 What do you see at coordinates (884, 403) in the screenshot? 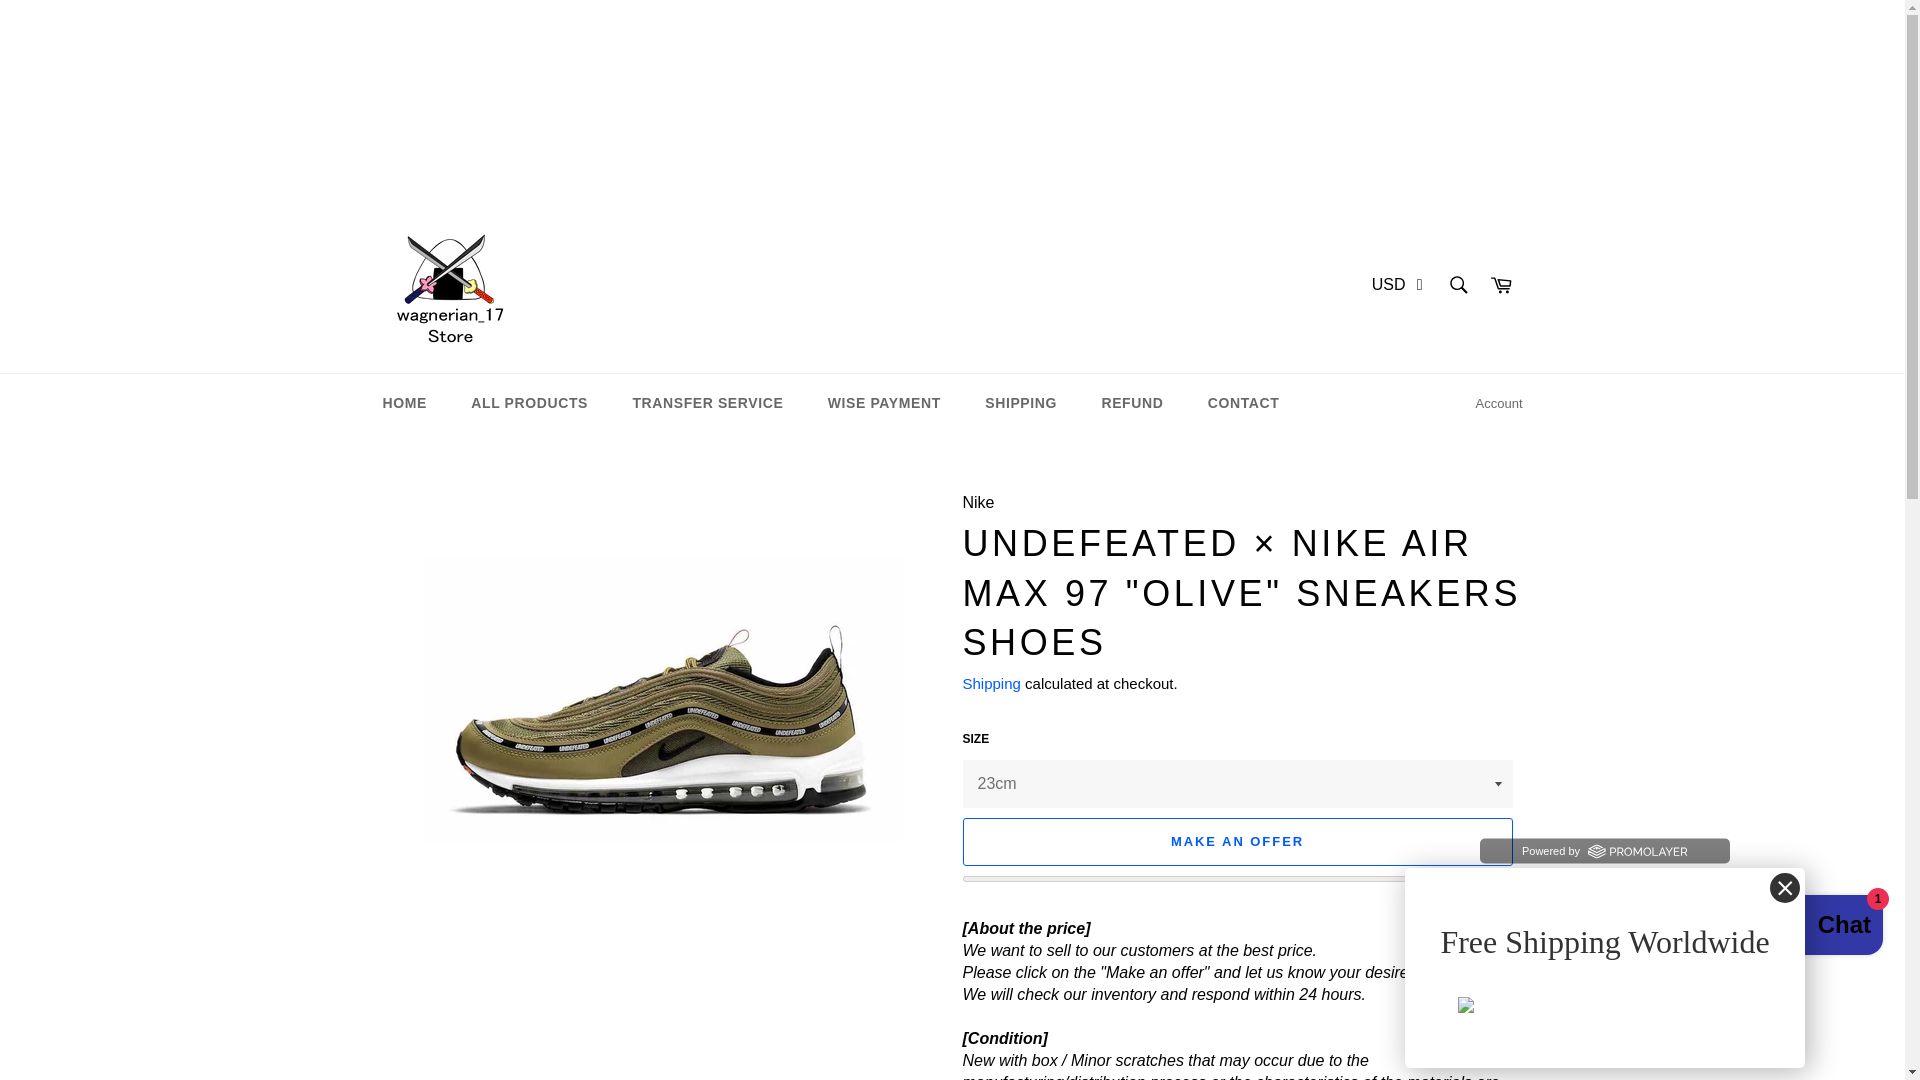
I see `WISE PAYMENT` at bounding box center [884, 403].